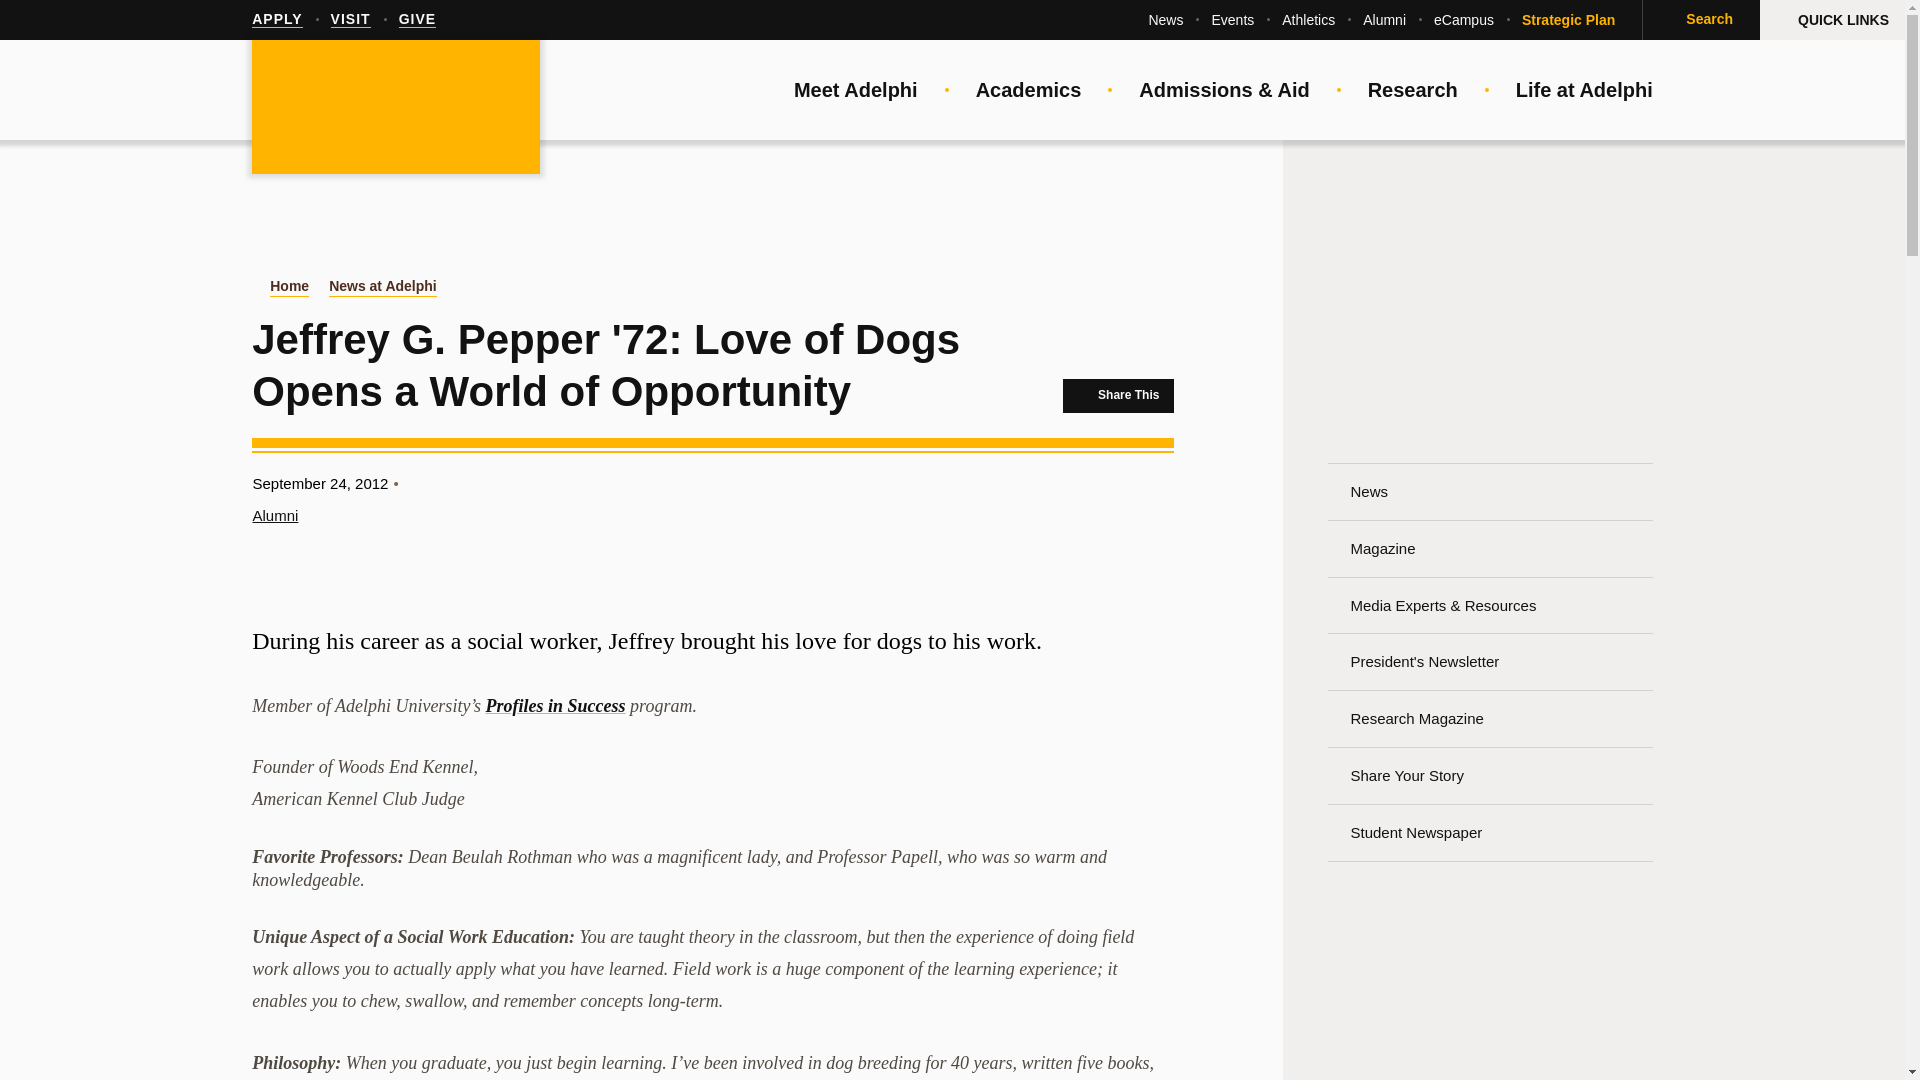  Describe the element at coordinates (1308, 20) in the screenshot. I see `Athletics` at that location.